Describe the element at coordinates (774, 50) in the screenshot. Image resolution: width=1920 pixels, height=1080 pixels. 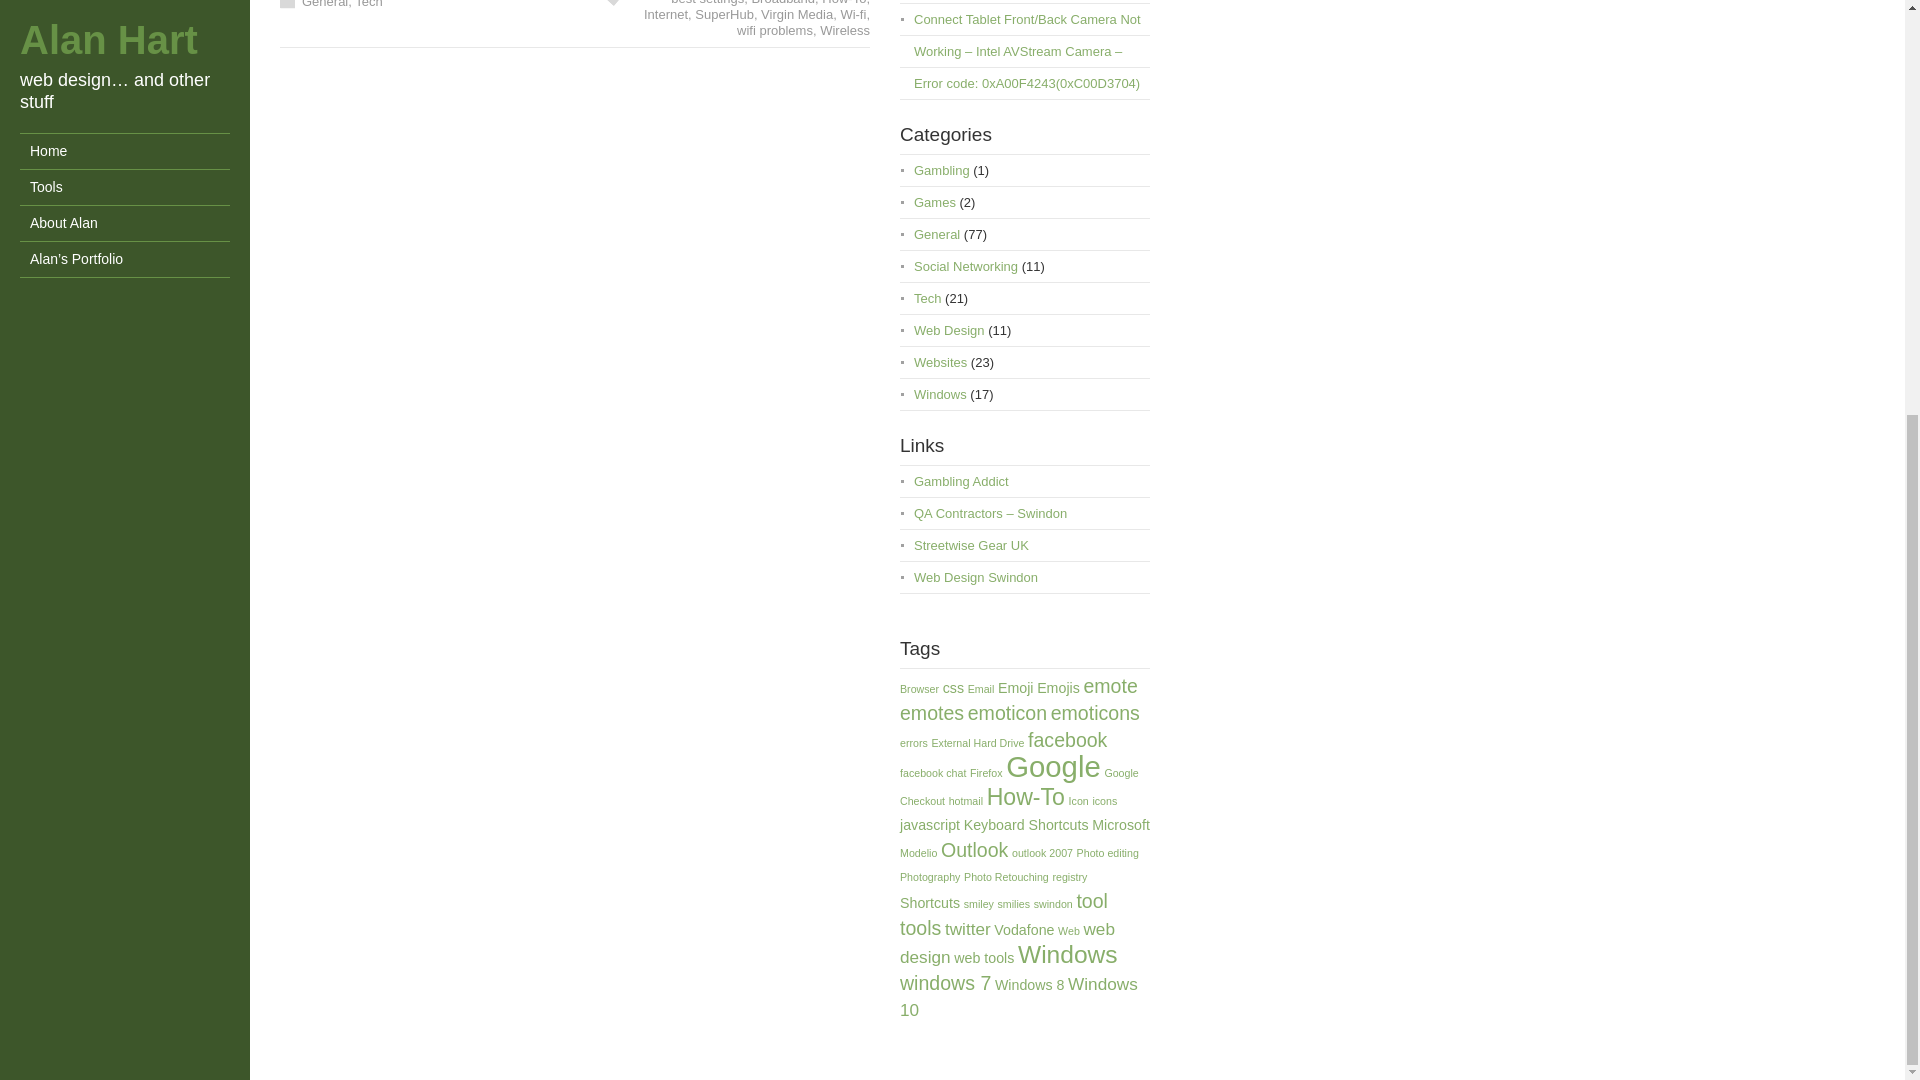
I see `wifi problems` at that location.